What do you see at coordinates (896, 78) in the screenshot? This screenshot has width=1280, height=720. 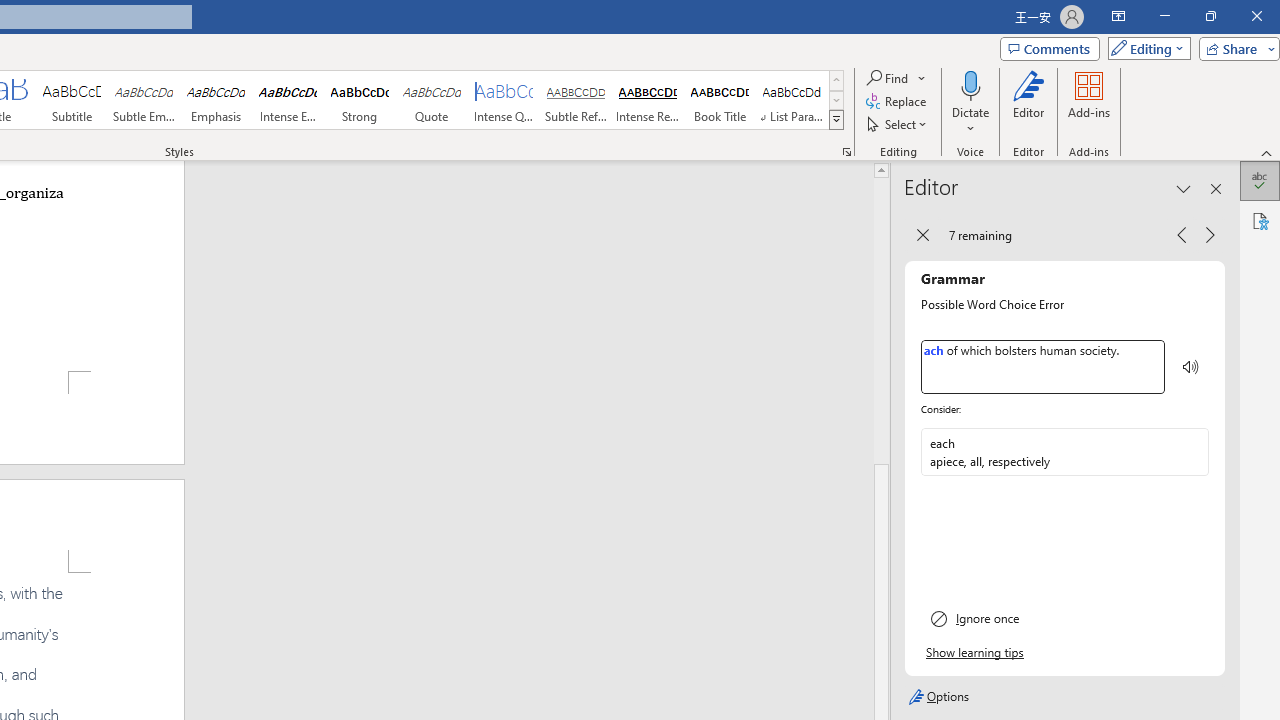 I see `Find` at bounding box center [896, 78].